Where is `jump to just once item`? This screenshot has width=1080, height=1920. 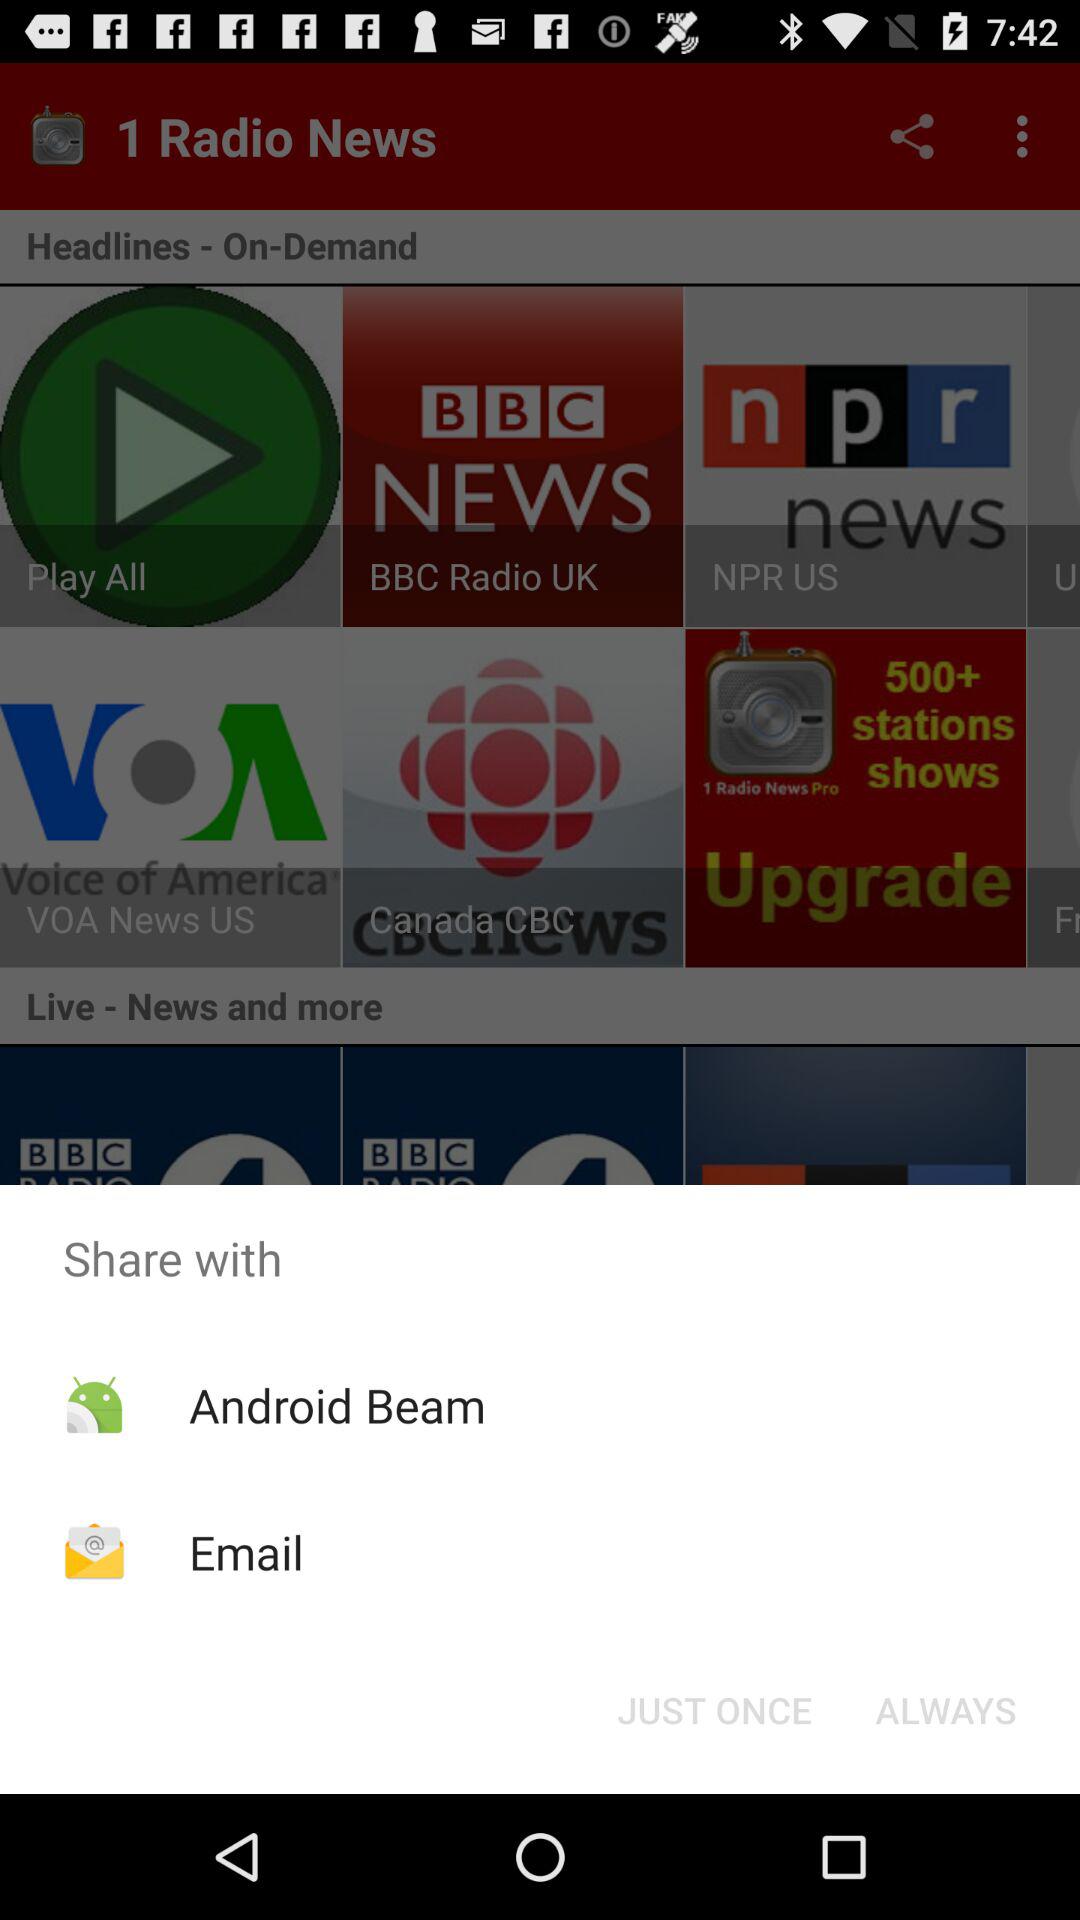
jump to just once item is located at coordinates (714, 1710).